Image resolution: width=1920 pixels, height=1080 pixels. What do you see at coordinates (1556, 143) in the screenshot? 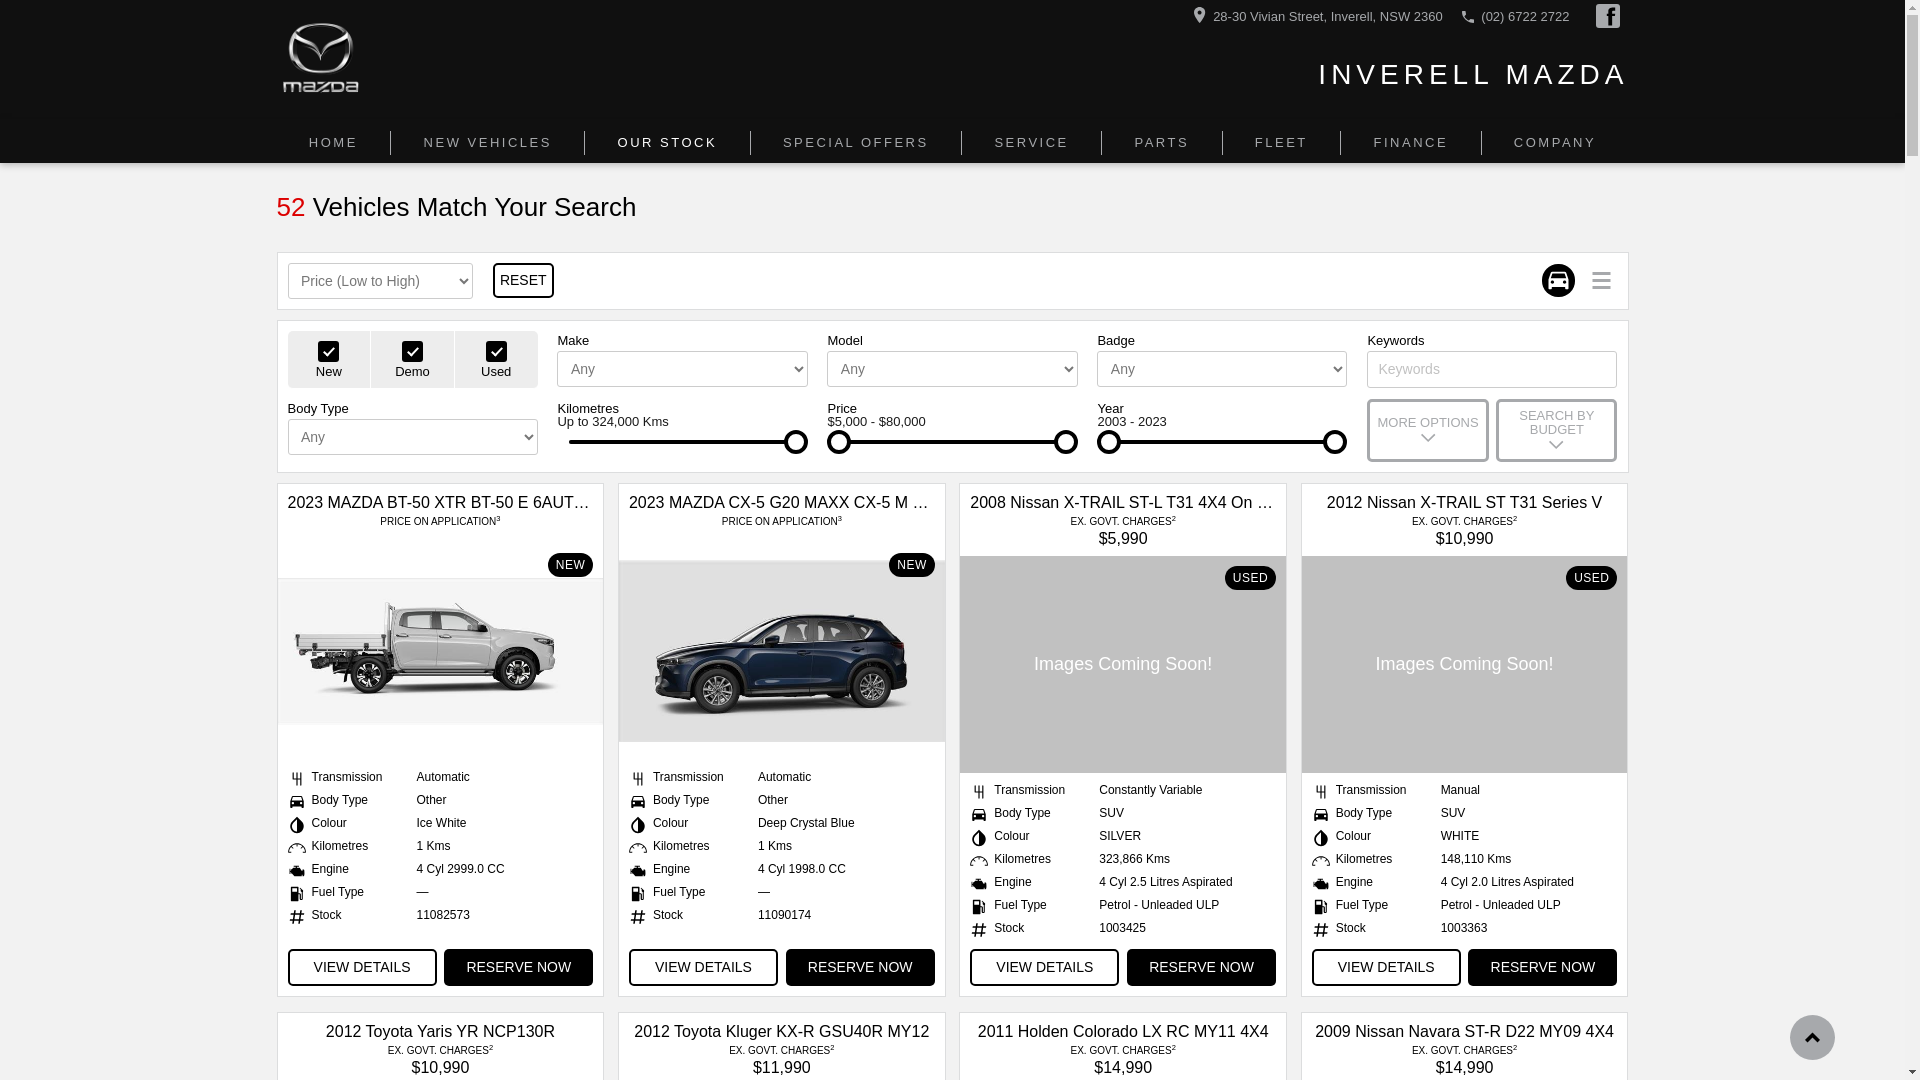
I see `COMPANY` at bounding box center [1556, 143].